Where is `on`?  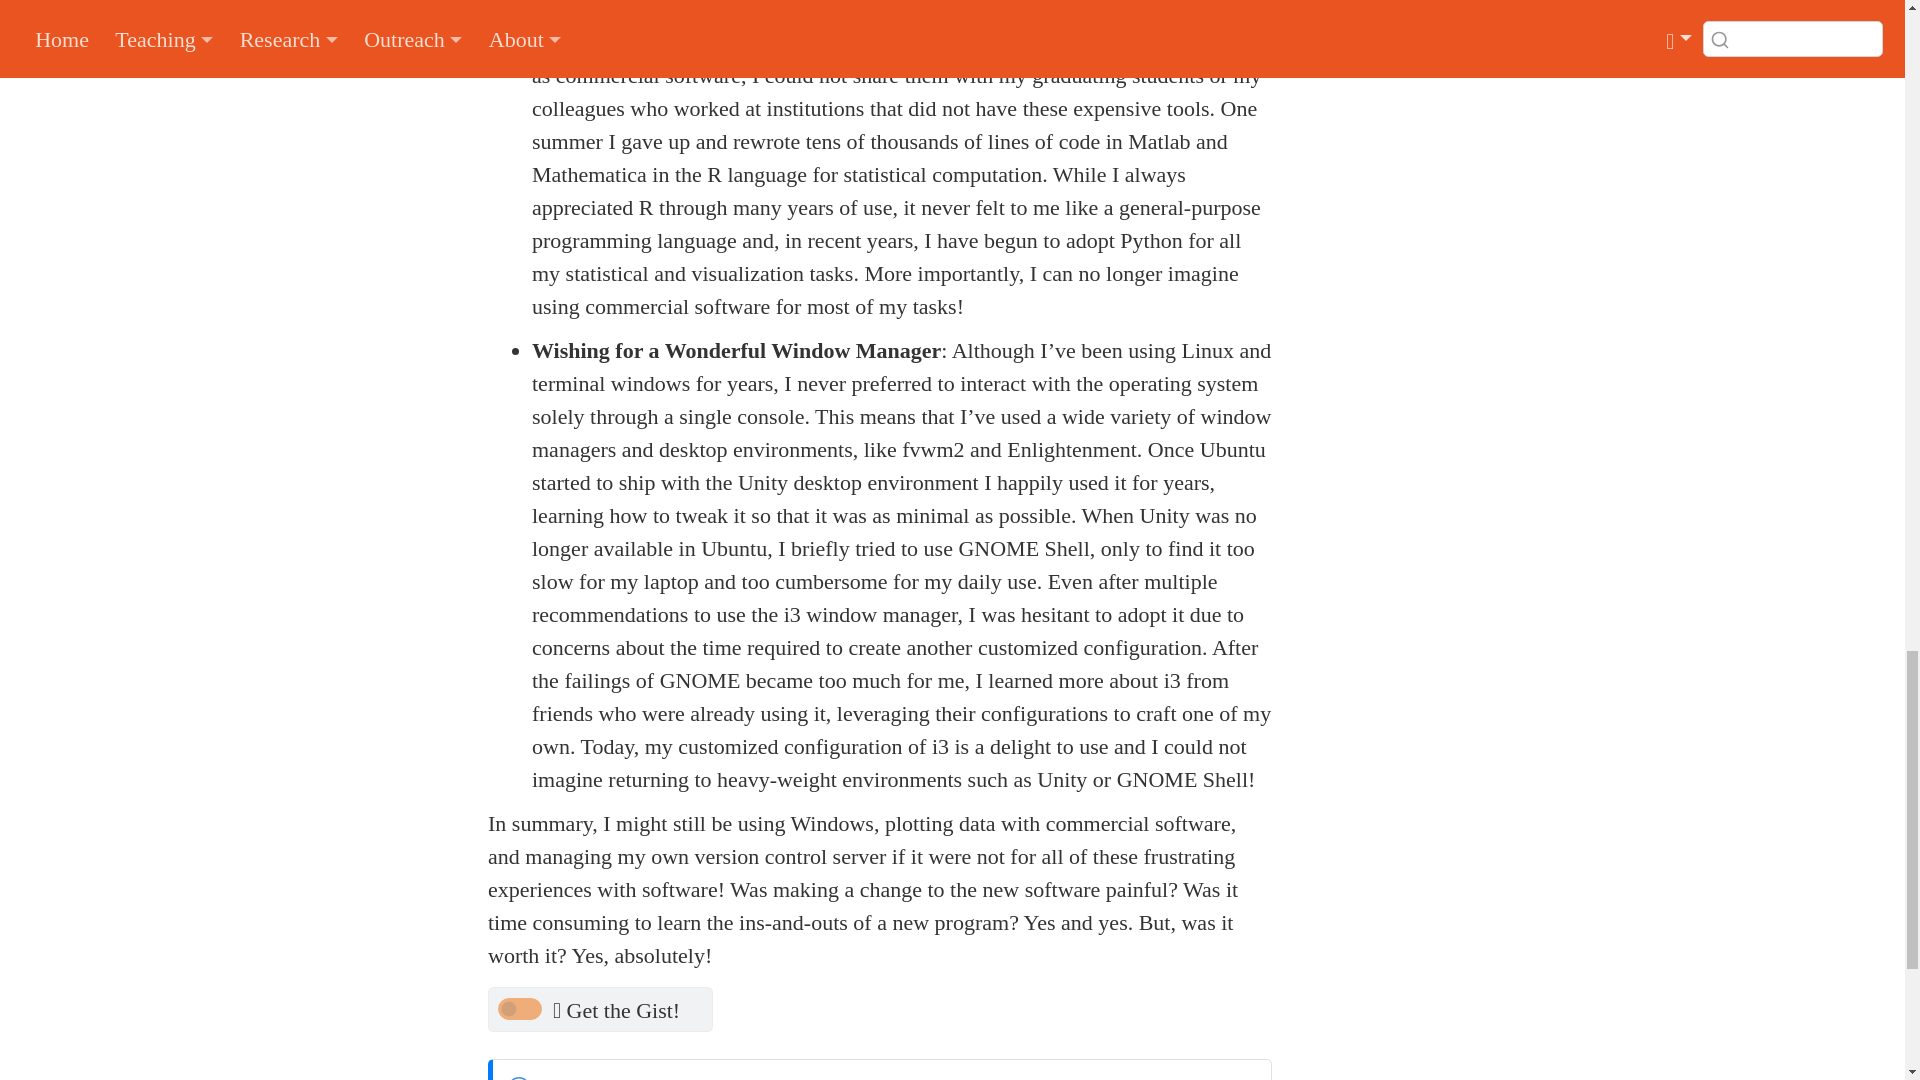
on is located at coordinates (519, 1008).